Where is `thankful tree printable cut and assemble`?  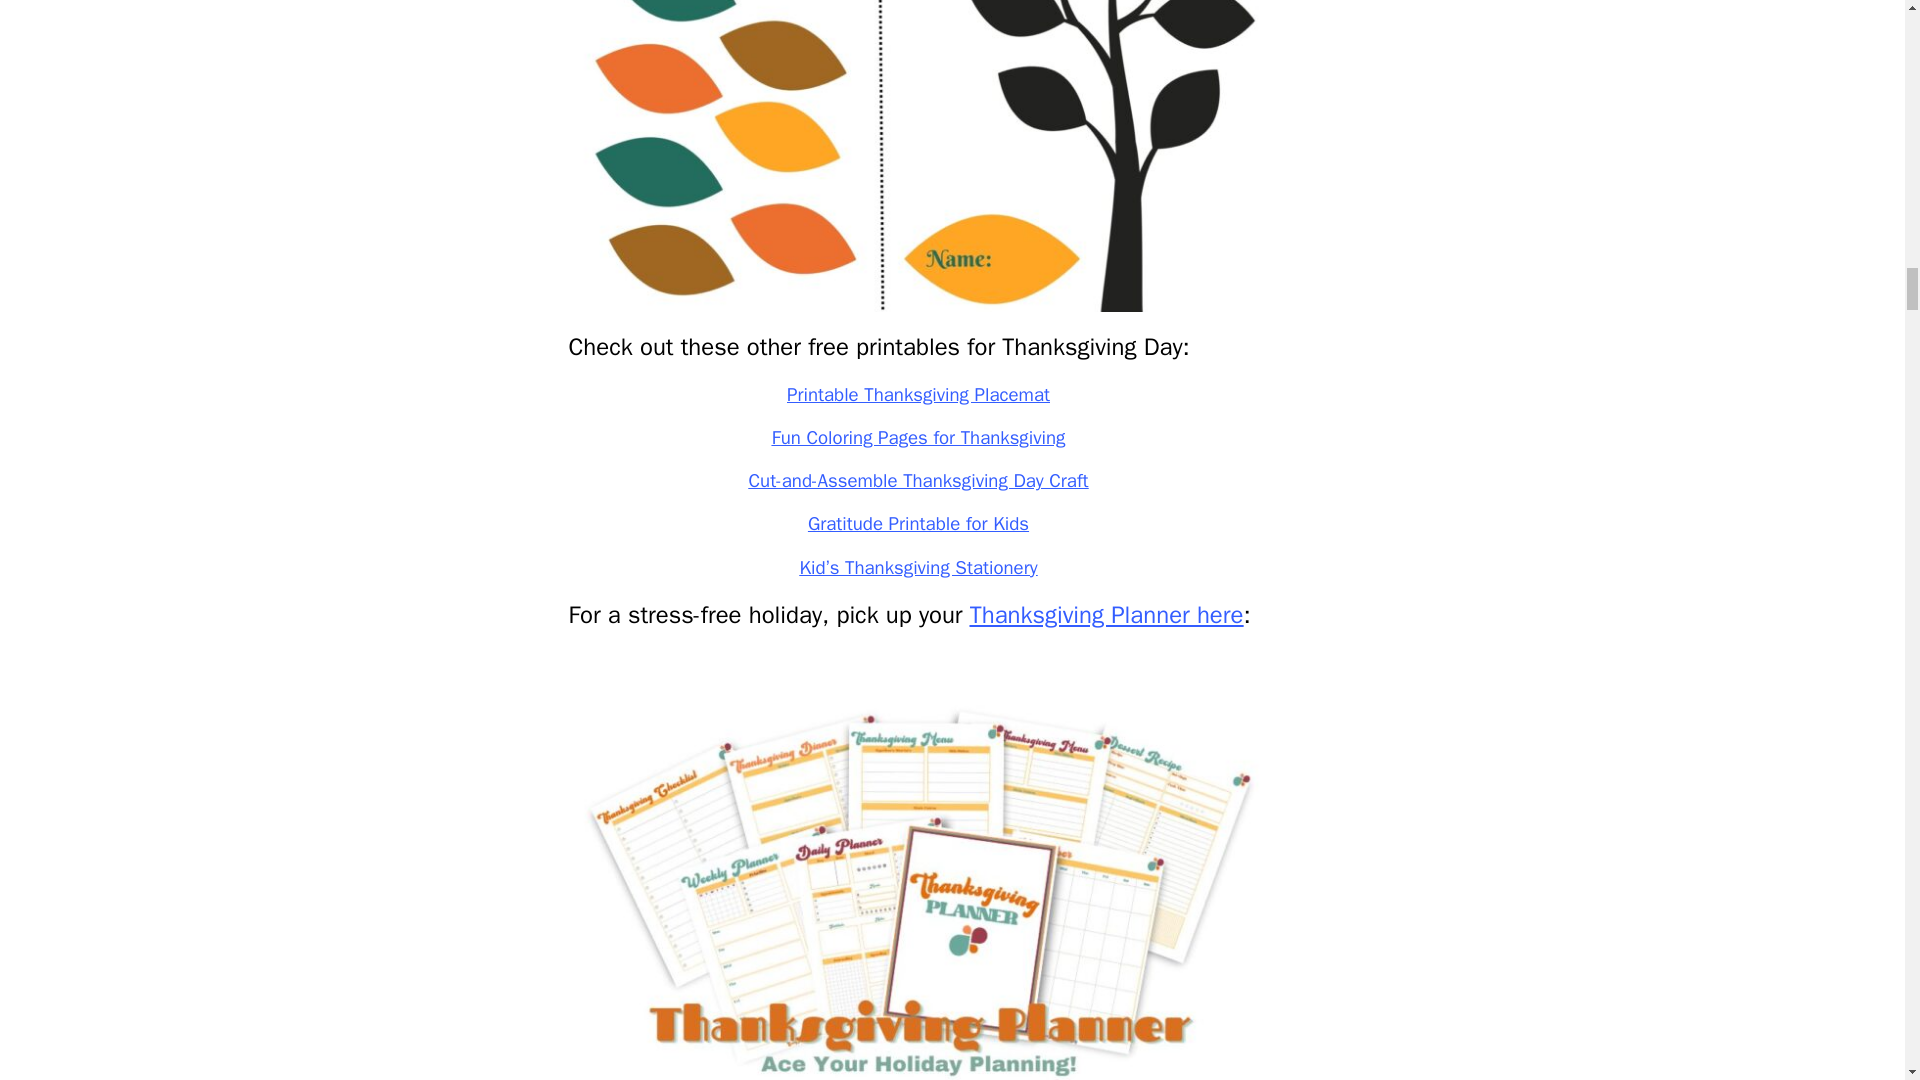
thankful tree printable cut and assemble is located at coordinates (918, 156).